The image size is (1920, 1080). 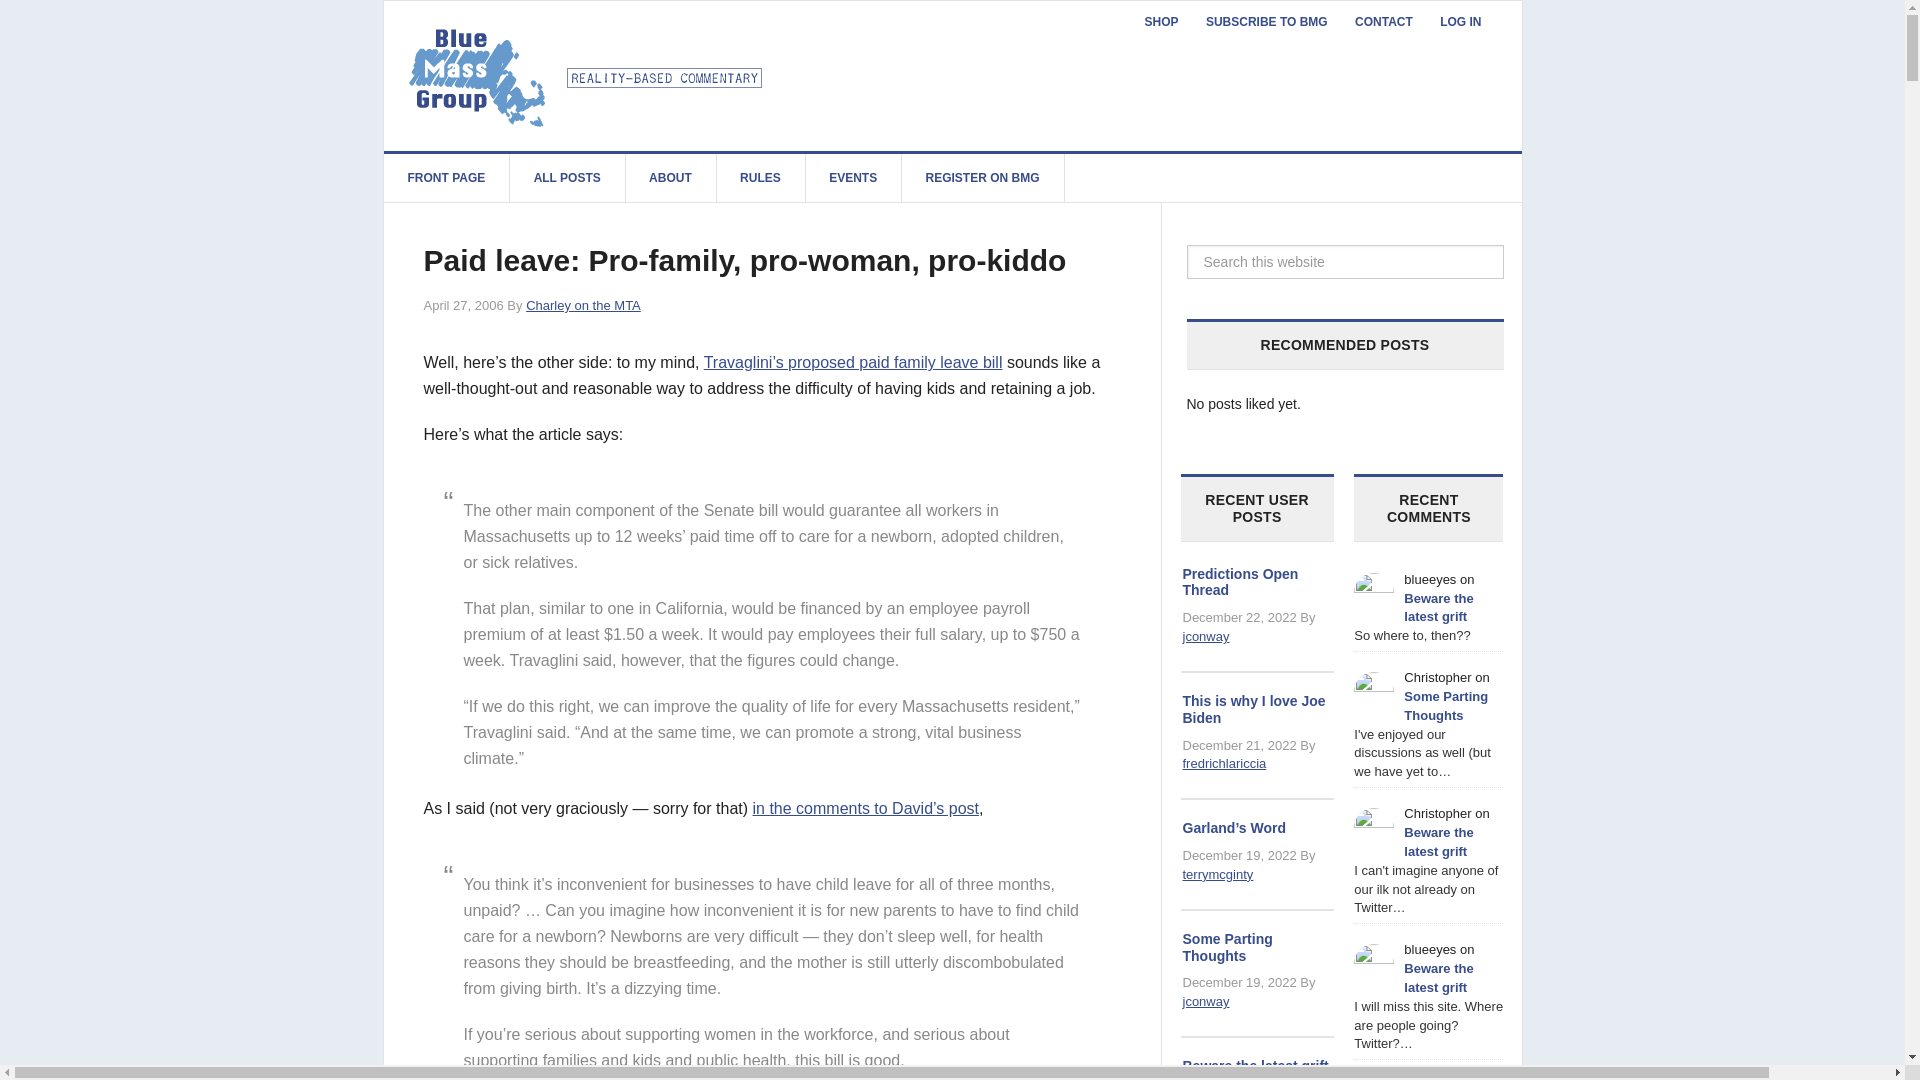 What do you see at coordinates (1161, 22) in the screenshot?
I see `SHOP` at bounding box center [1161, 22].